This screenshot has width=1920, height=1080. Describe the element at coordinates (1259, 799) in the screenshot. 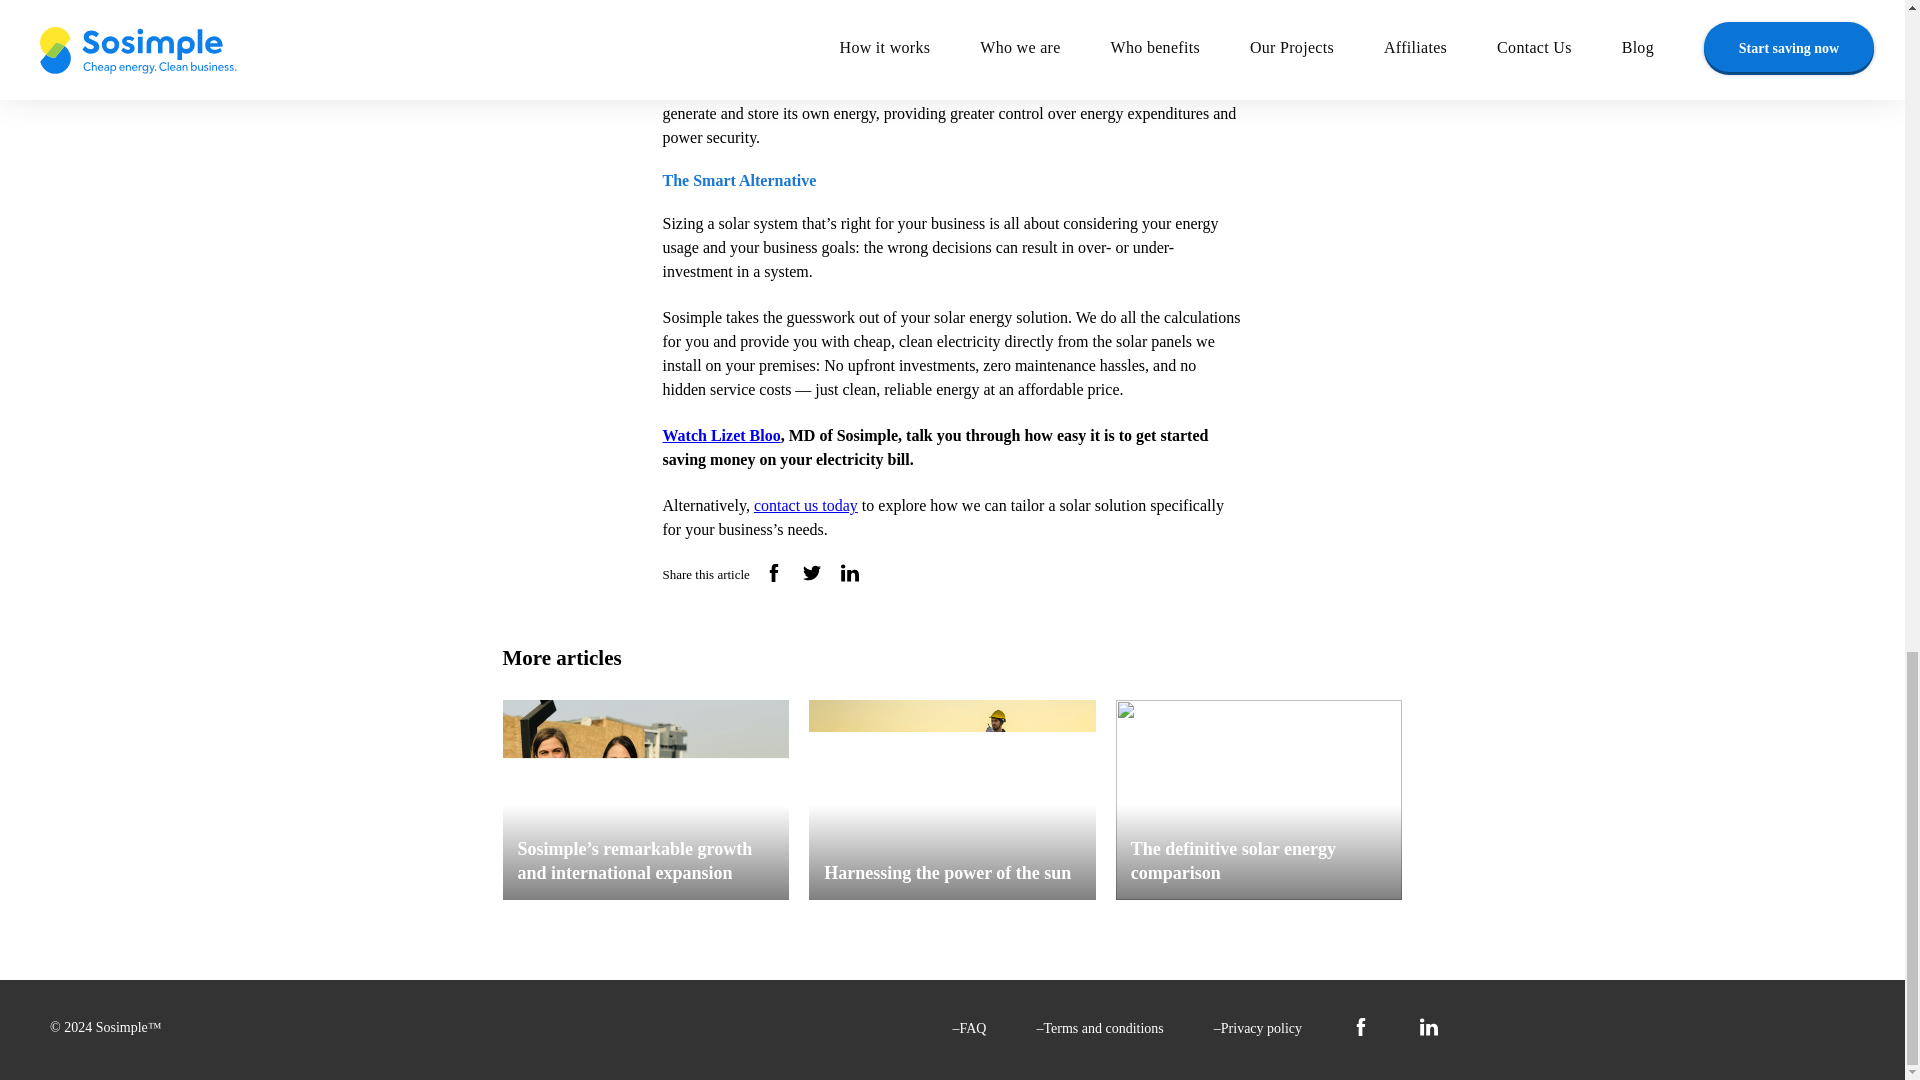

I see `The definitive solar energy comparison` at that location.